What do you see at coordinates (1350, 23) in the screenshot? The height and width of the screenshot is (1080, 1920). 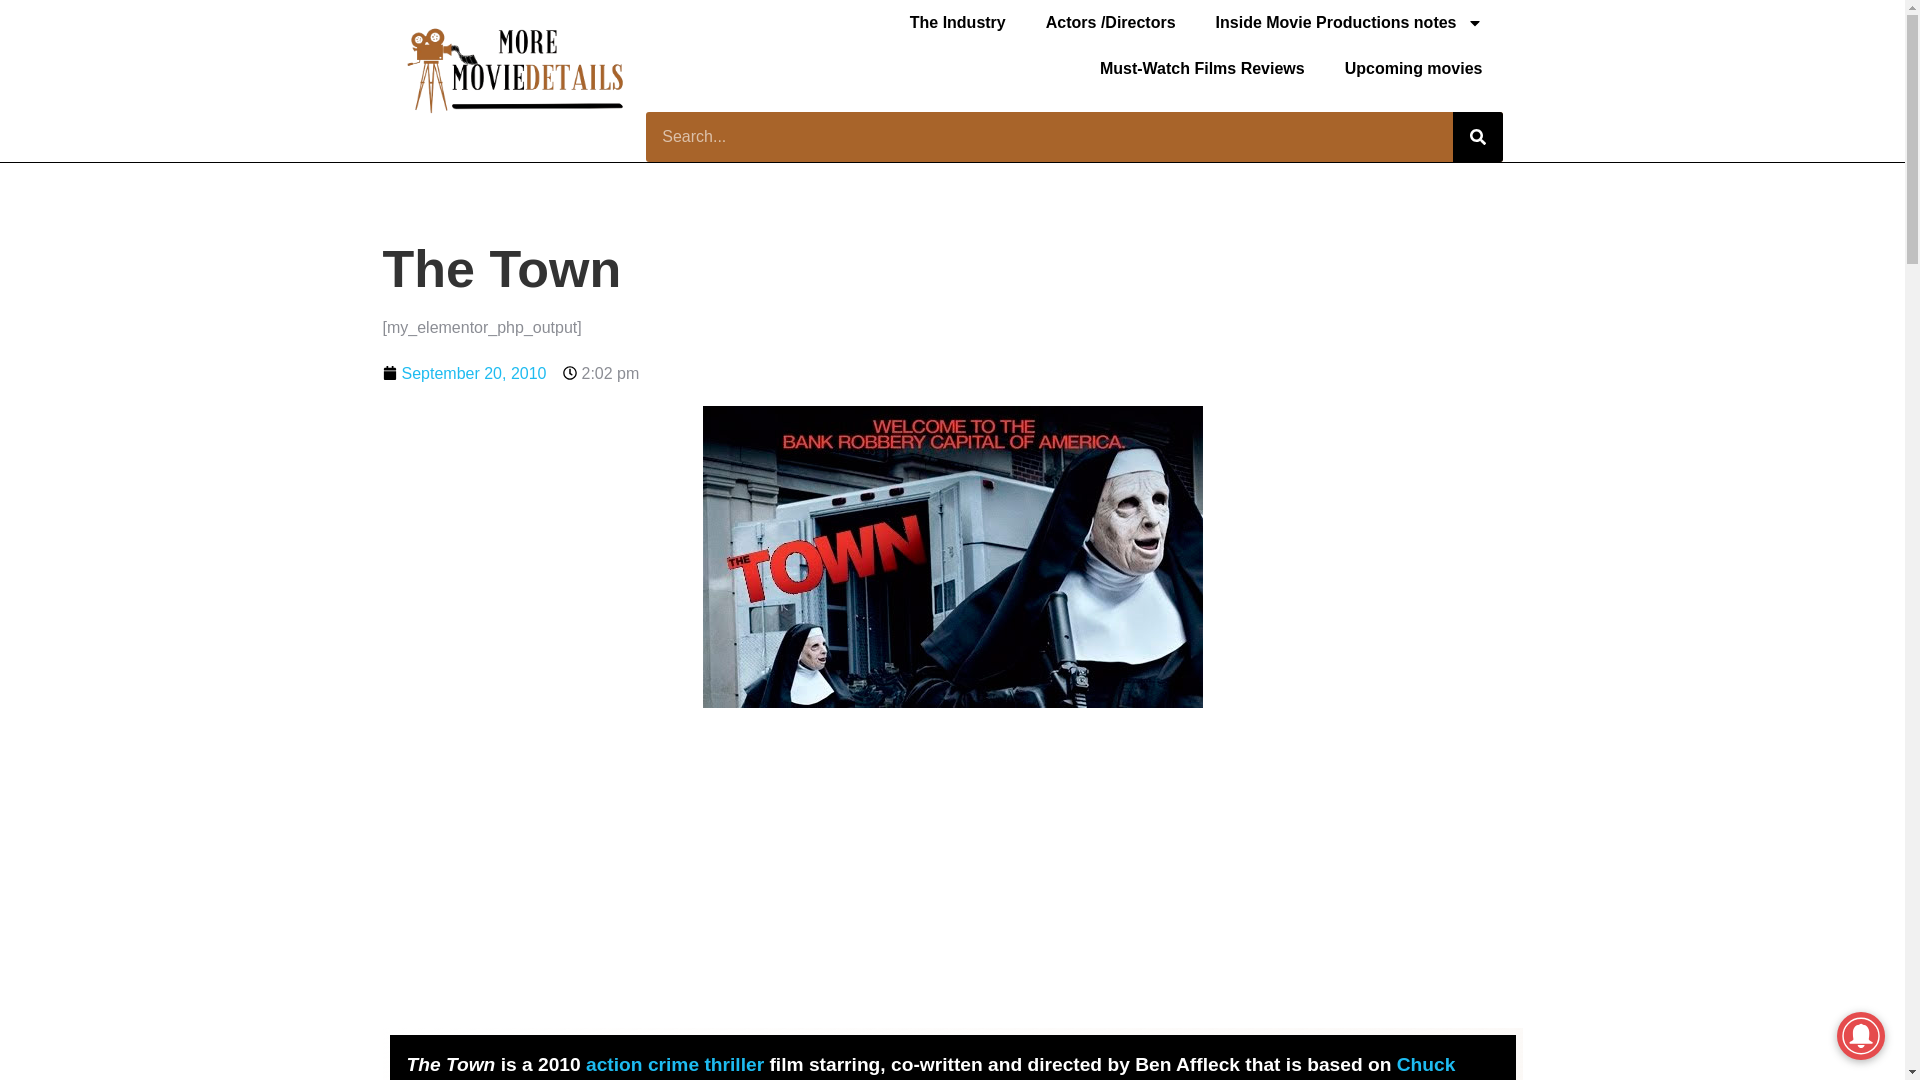 I see `All about Movies` at bounding box center [1350, 23].